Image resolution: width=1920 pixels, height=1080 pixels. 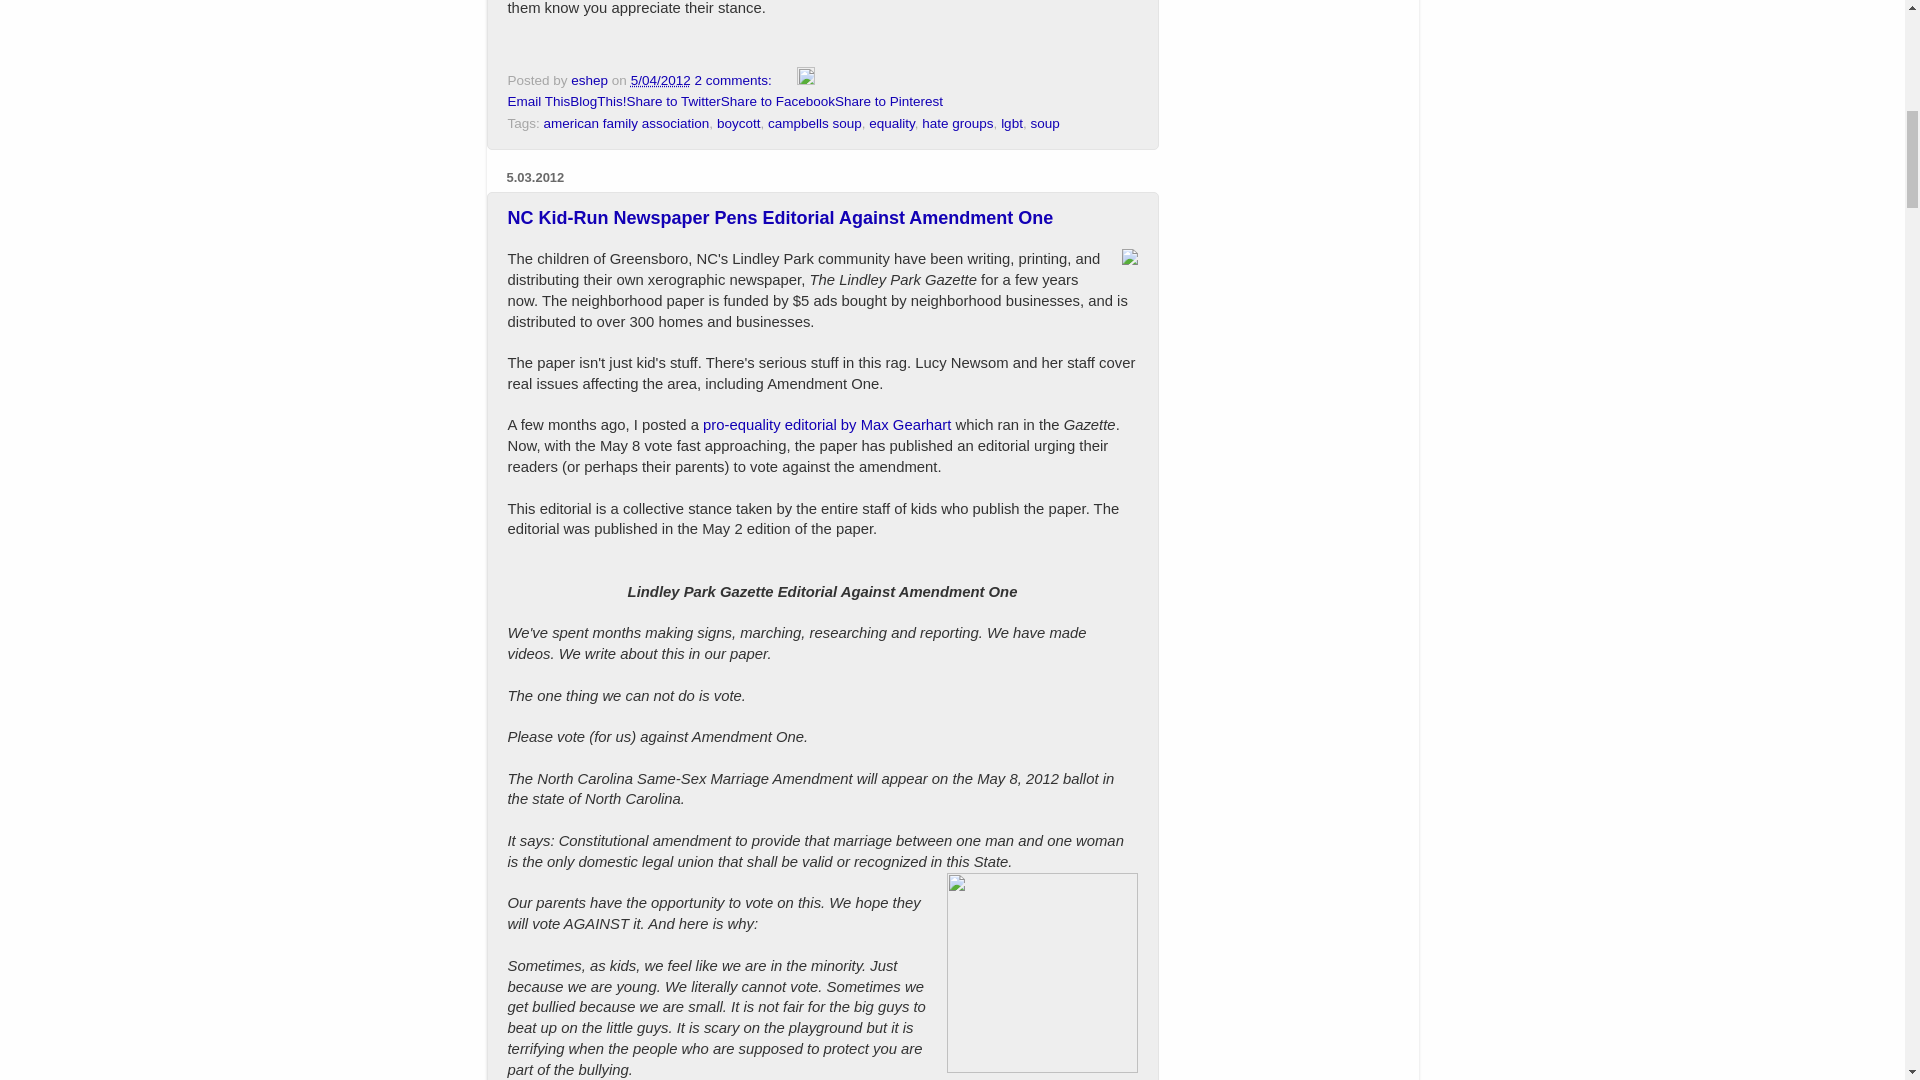 What do you see at coordinates (786, 80) in the screenshot?
I see `Email Post` at bounding box center [786, 80].